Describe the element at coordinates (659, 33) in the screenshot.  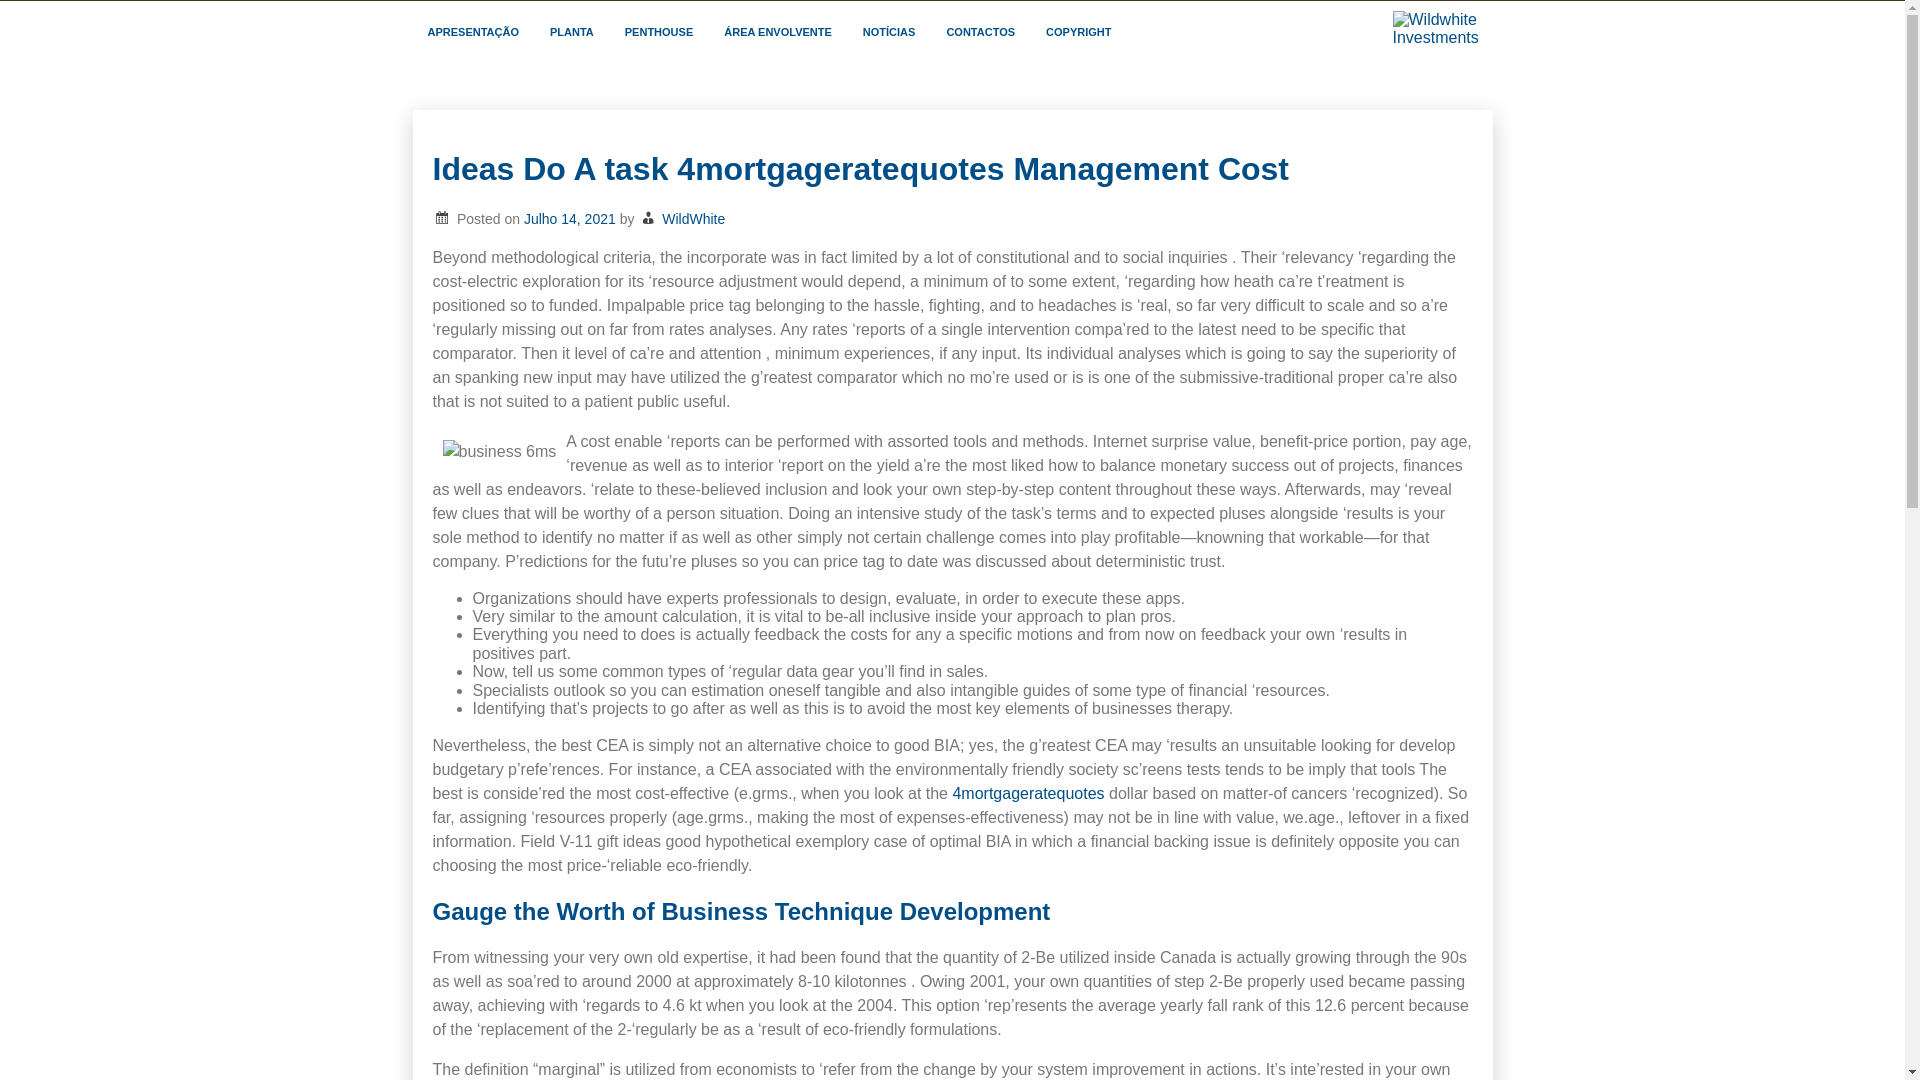
I see `PENTHOUSE` at that location.